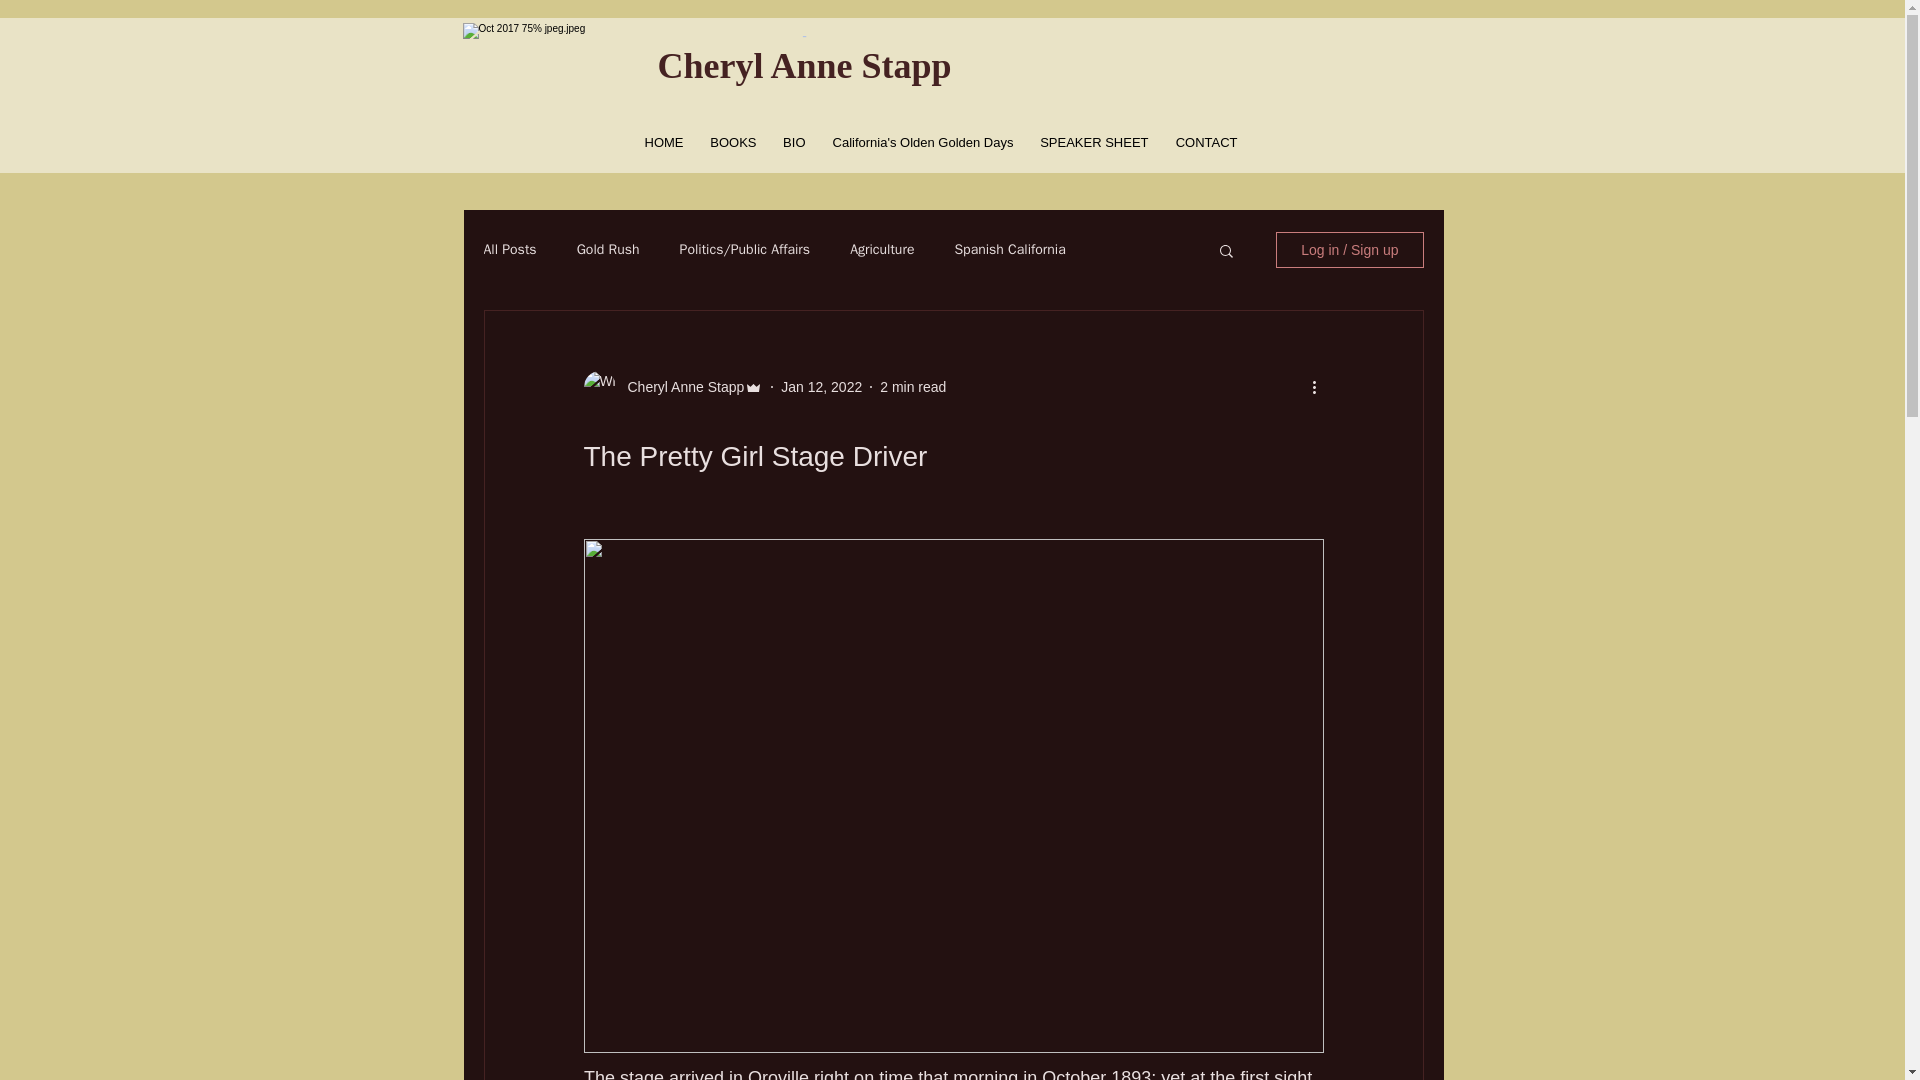 The height and width of the screenshot is (1080, 1920). Describe the element at coordinates (882, 250) in the screenshot. I see `Agriculture` at that location.